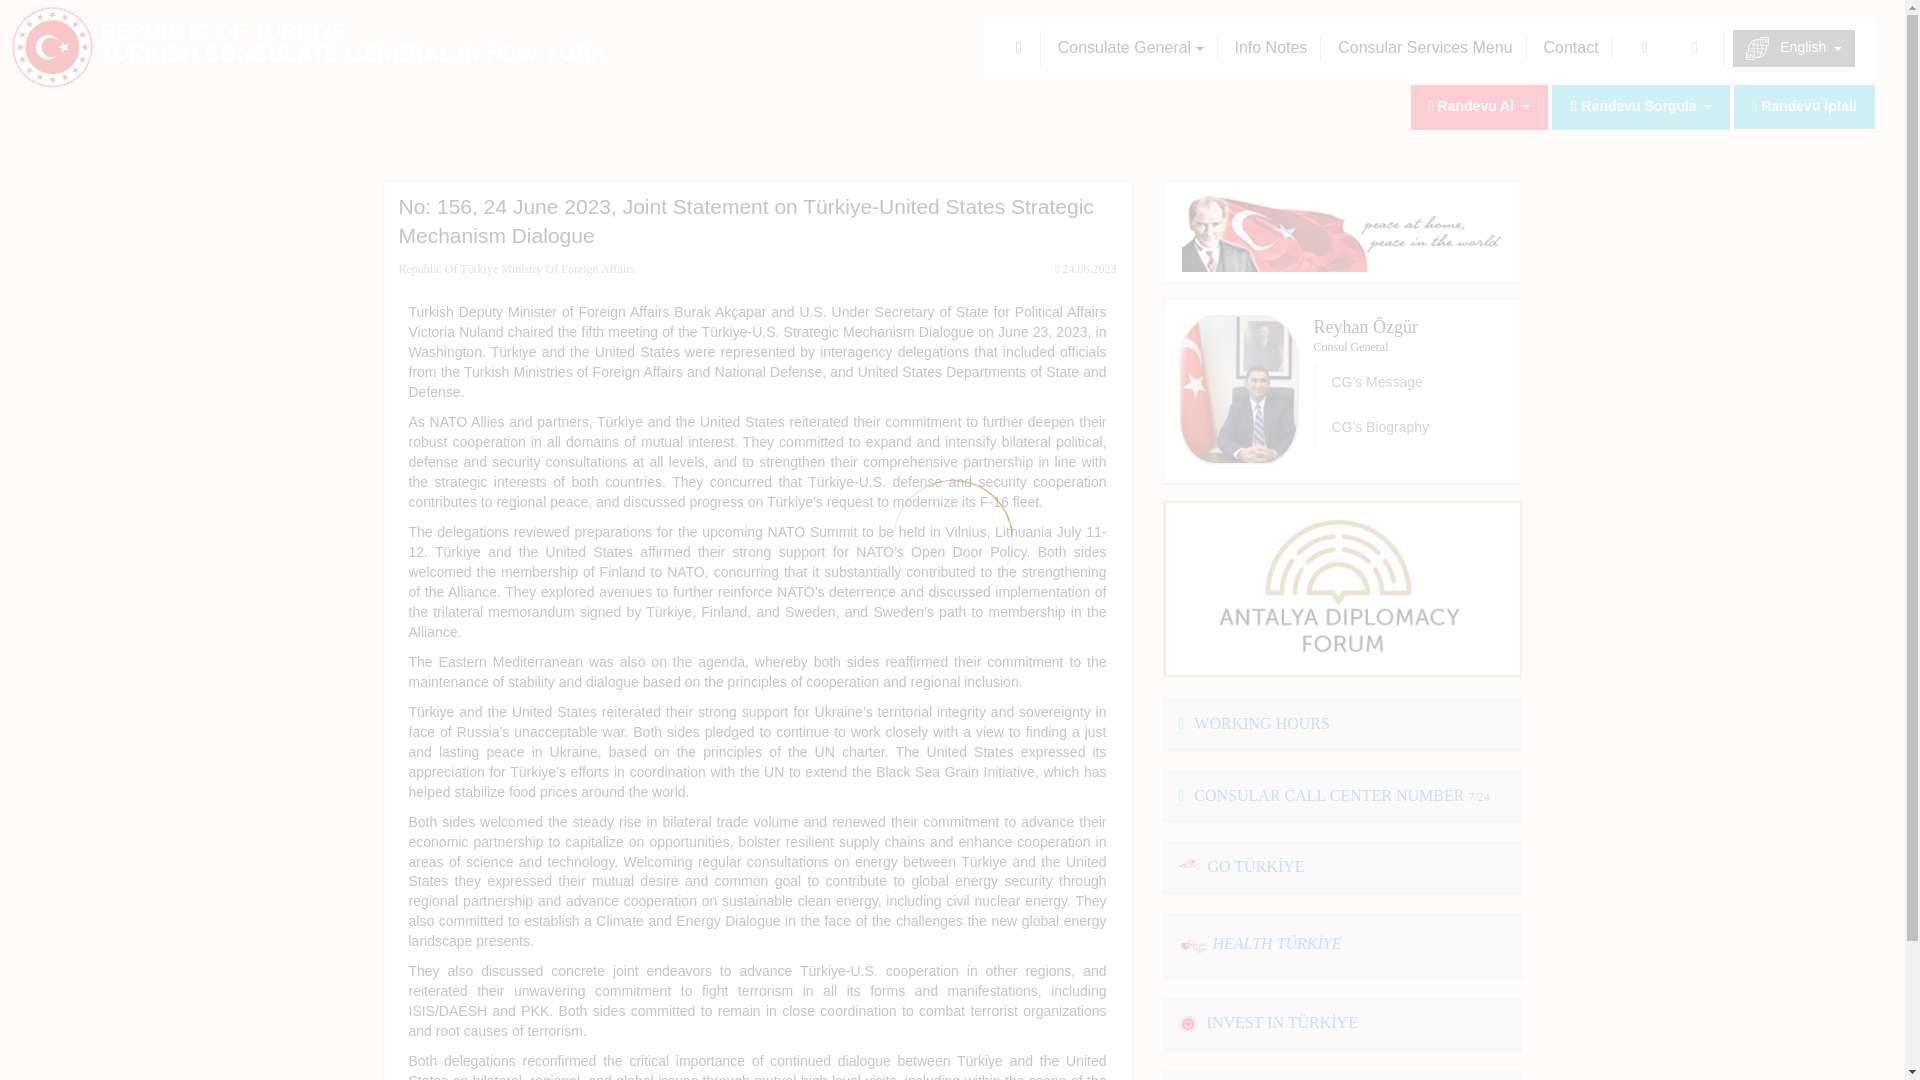 Image resolution: width=1920 pixels, height=1080 pixels. I want to click on Contact, so click(1570, 48).